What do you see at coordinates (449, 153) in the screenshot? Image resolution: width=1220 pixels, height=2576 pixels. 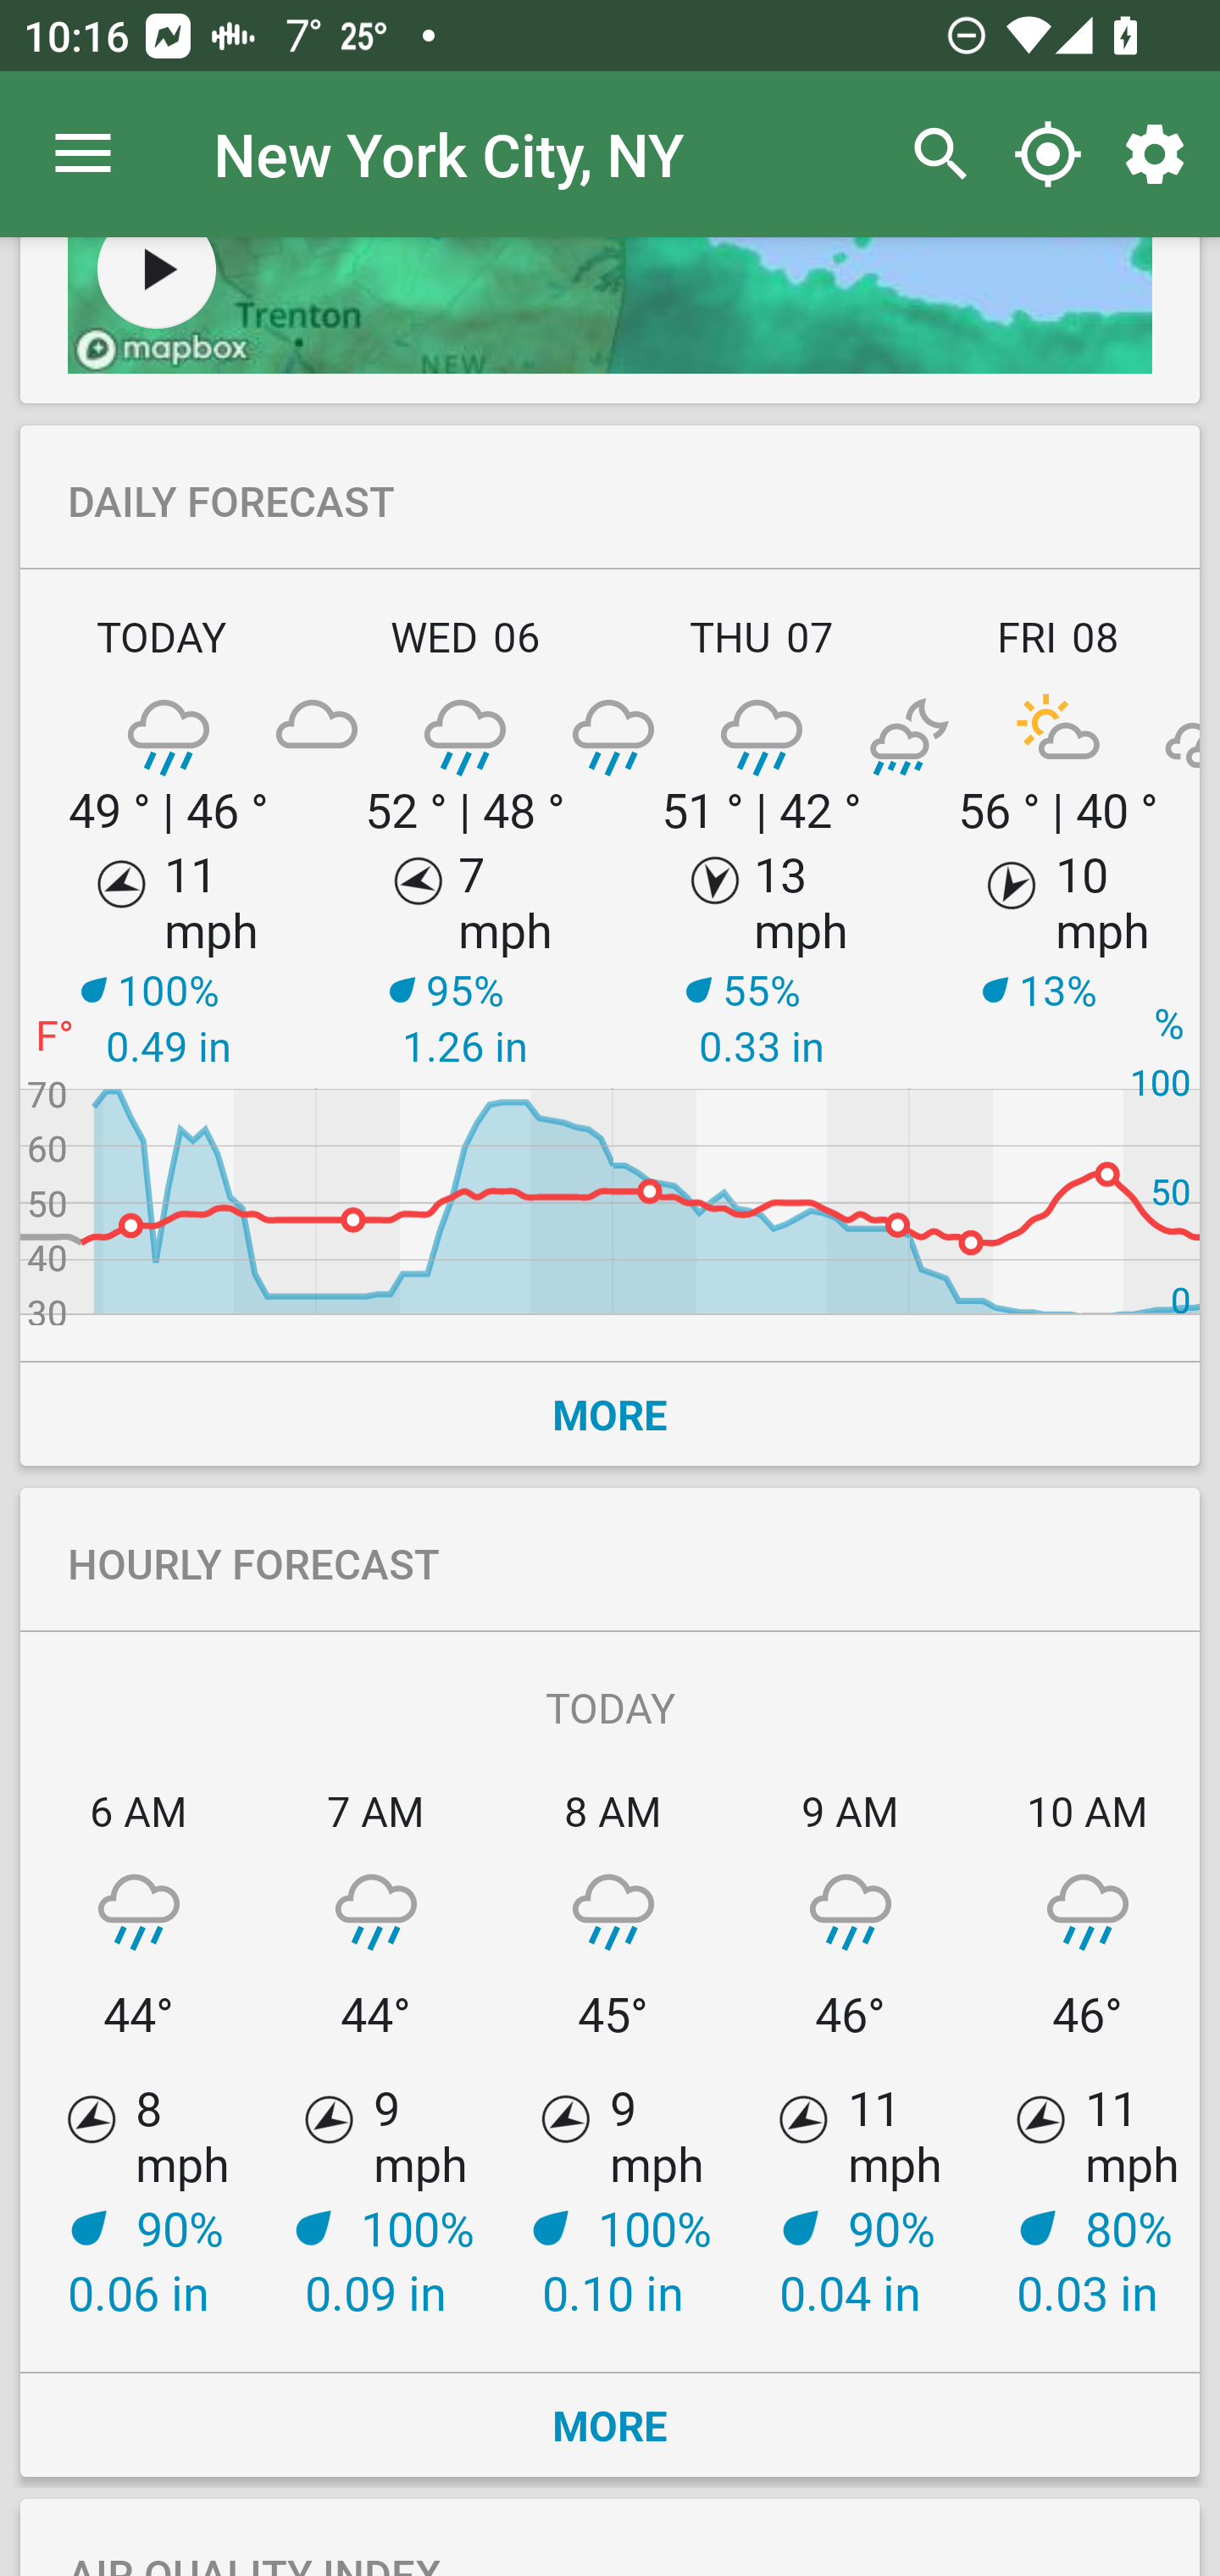 I see `New York City, NY` at bounding box center [449, 153].